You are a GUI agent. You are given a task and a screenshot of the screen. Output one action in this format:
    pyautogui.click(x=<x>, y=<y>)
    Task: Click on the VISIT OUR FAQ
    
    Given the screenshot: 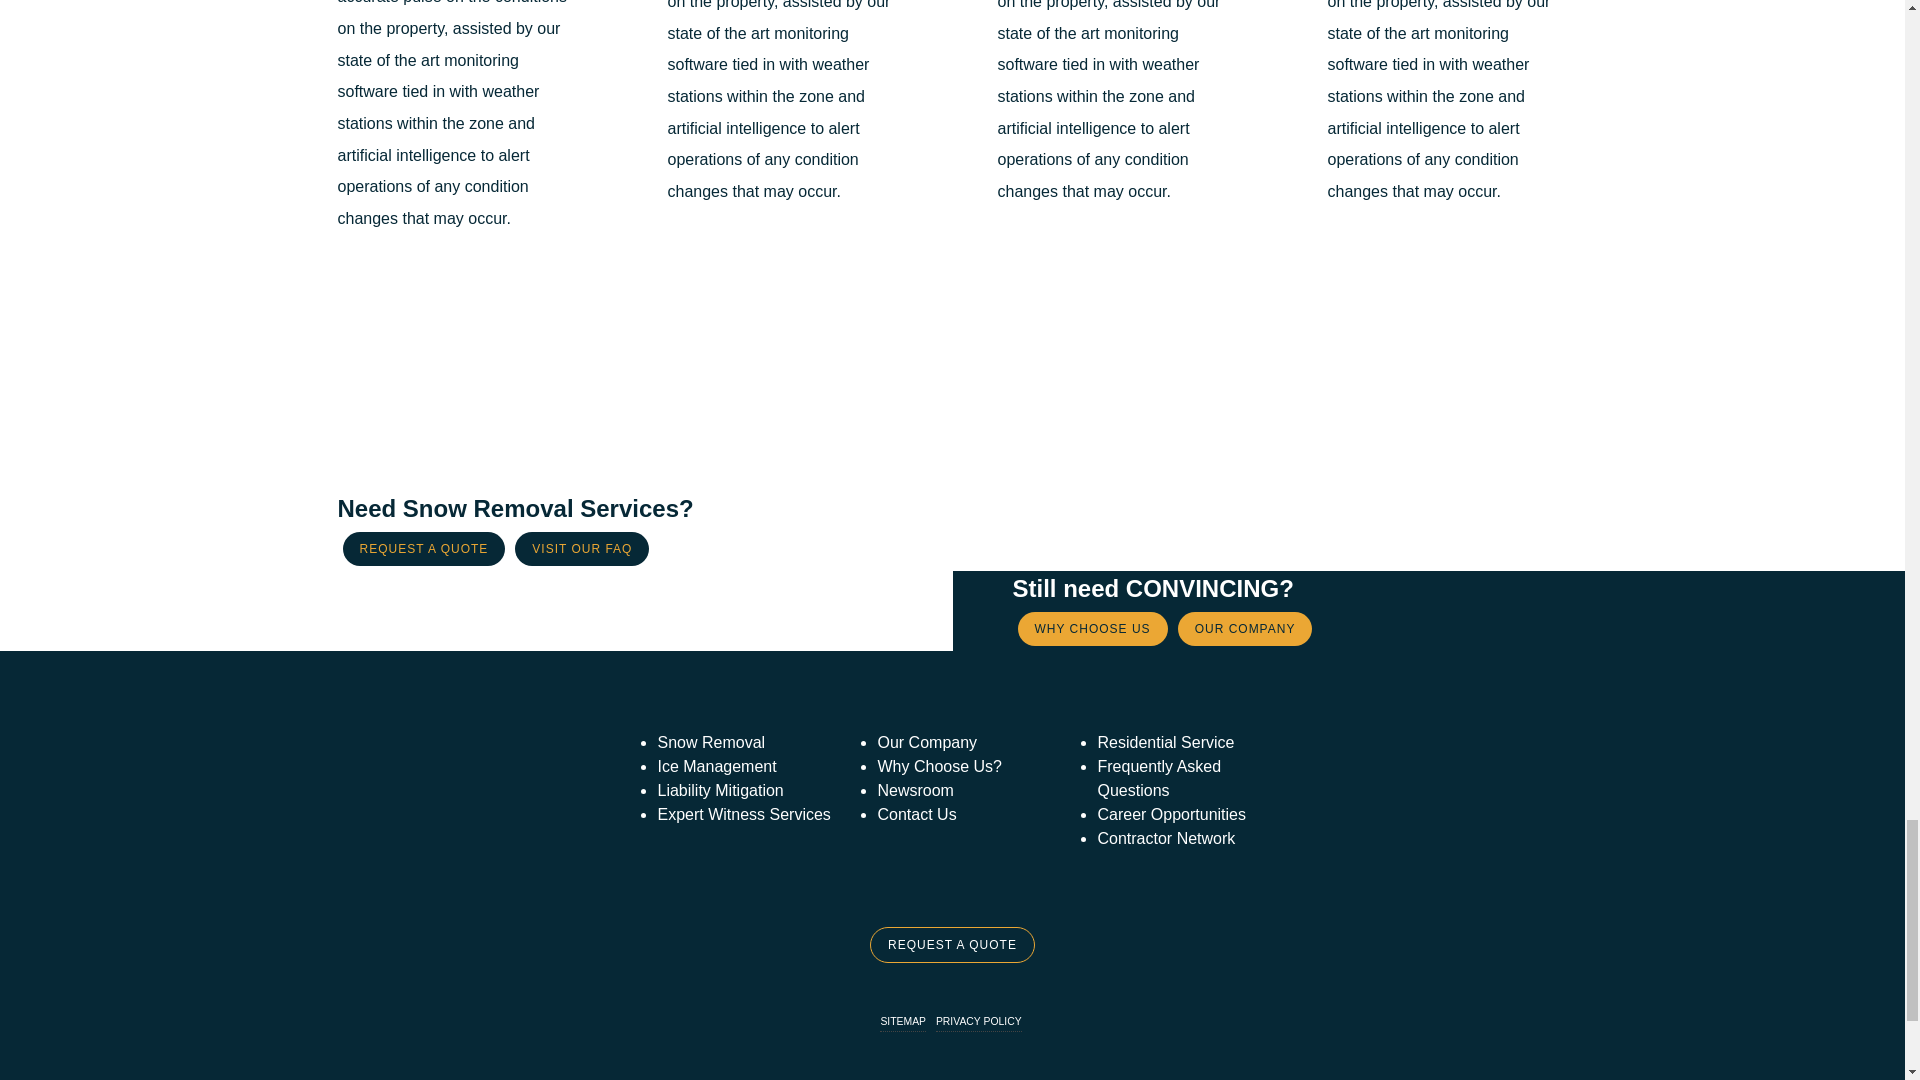 What is the action you would take?
    pyautogui.click(x=581, y=548)
    